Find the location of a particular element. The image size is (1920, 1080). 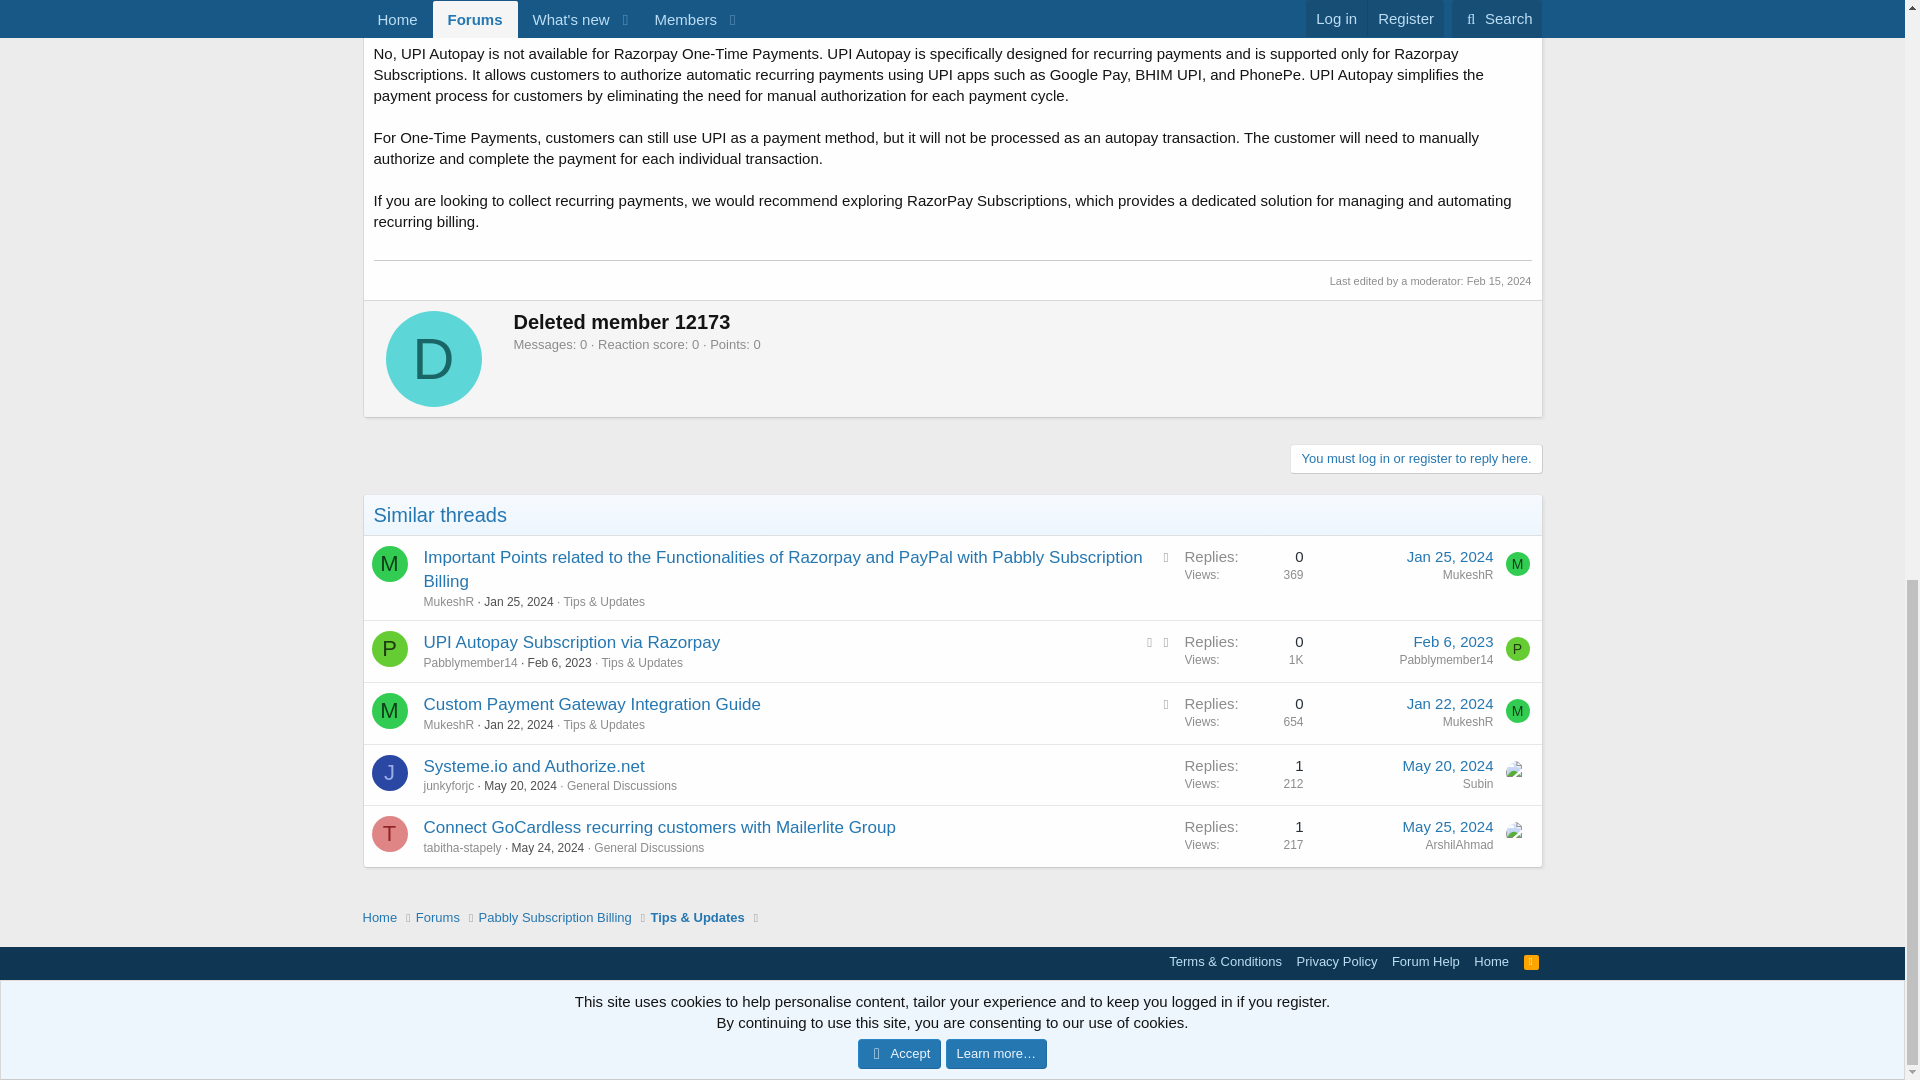

Article is located at coordinates (1166, 642).